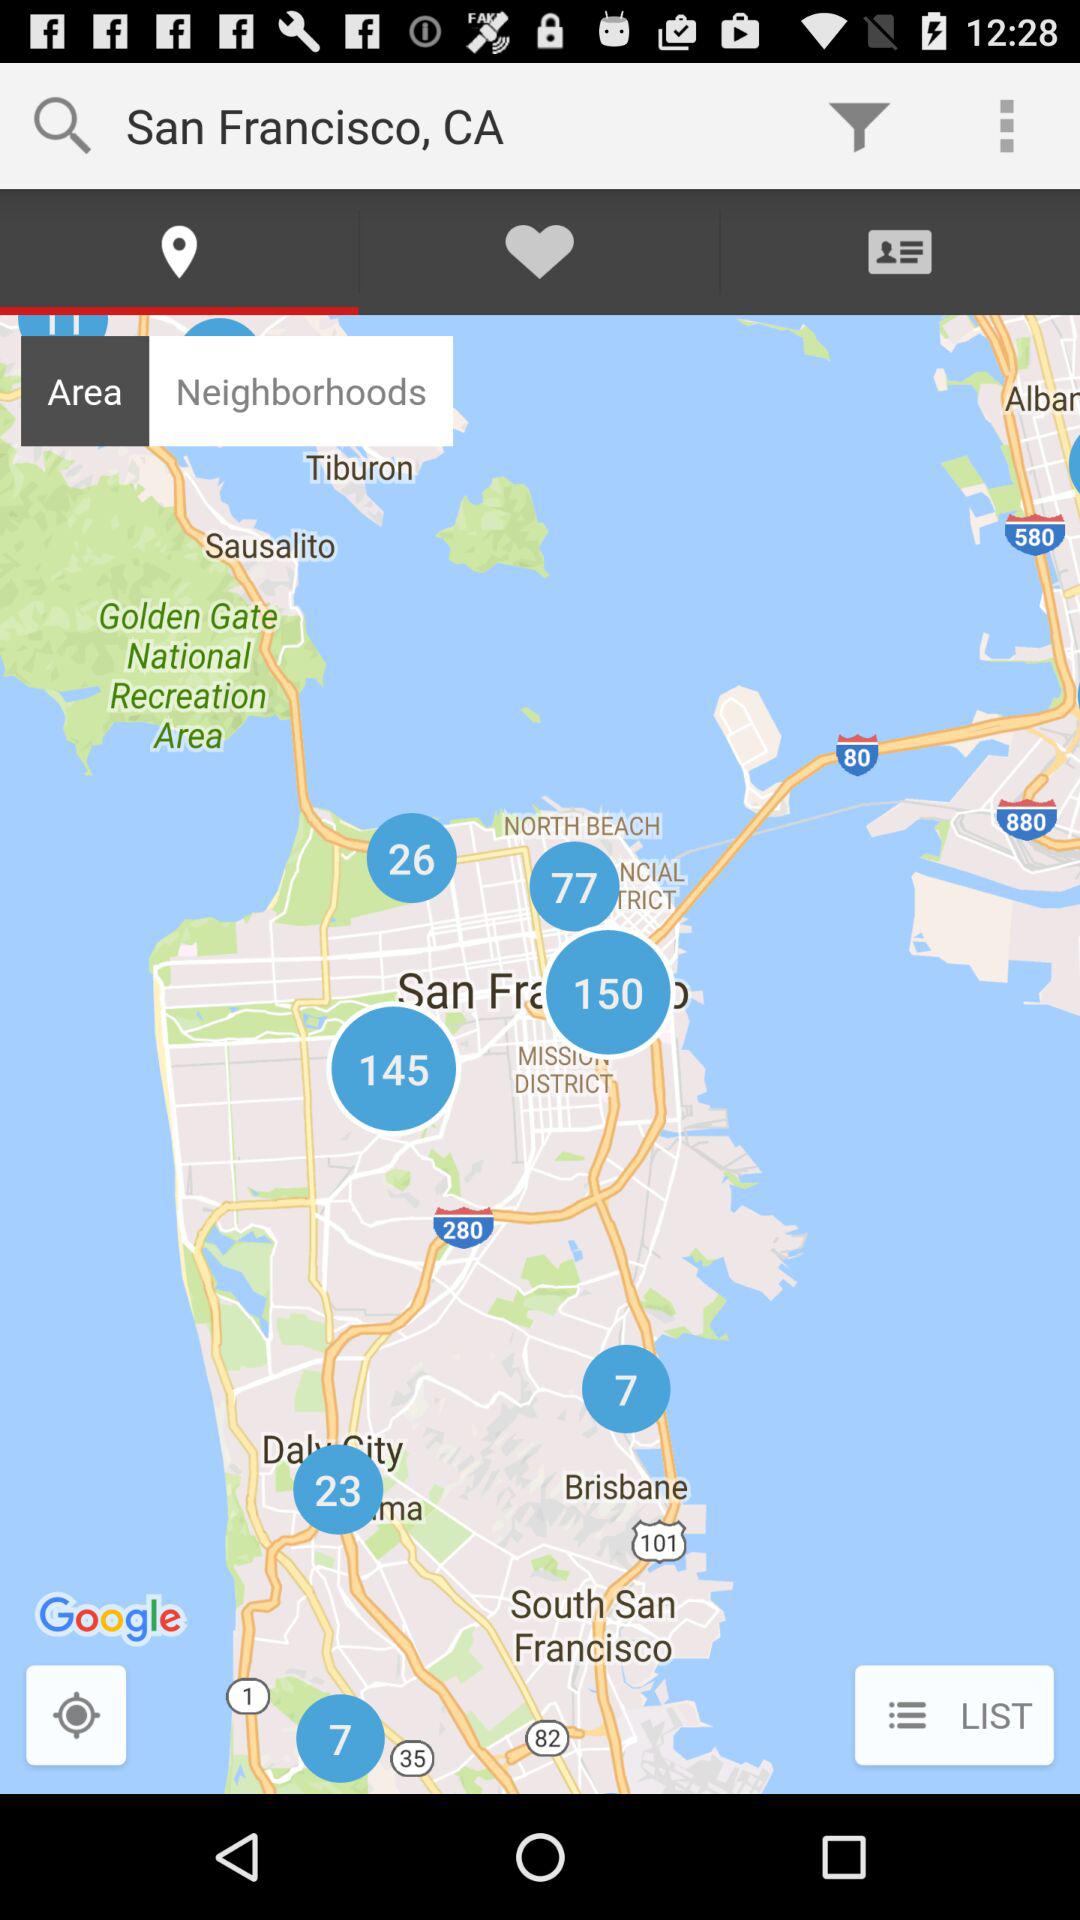 The image size is (1080, 1920). What do you see at coordinates (76, 1717) in the screenshot?
I see `launch icon to the left of list` at bounding box center [76, 1717].